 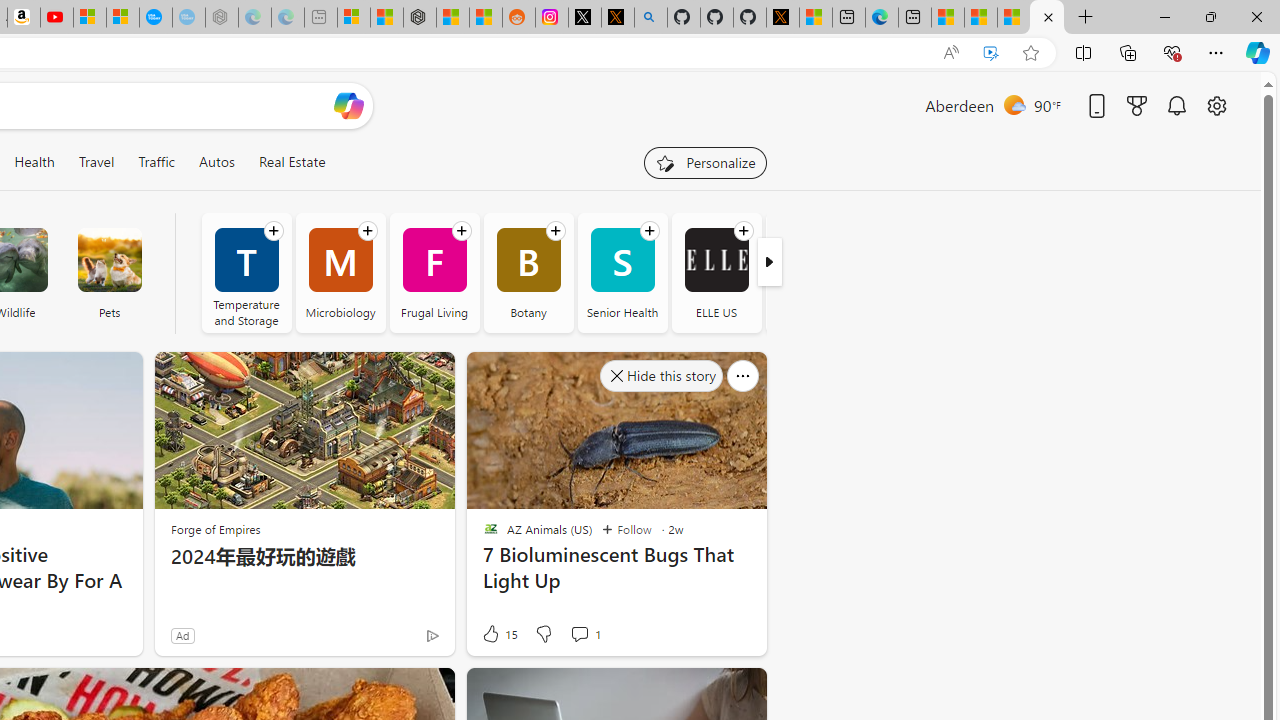 I want to click on Real Estate, so click(x=291, y=162).